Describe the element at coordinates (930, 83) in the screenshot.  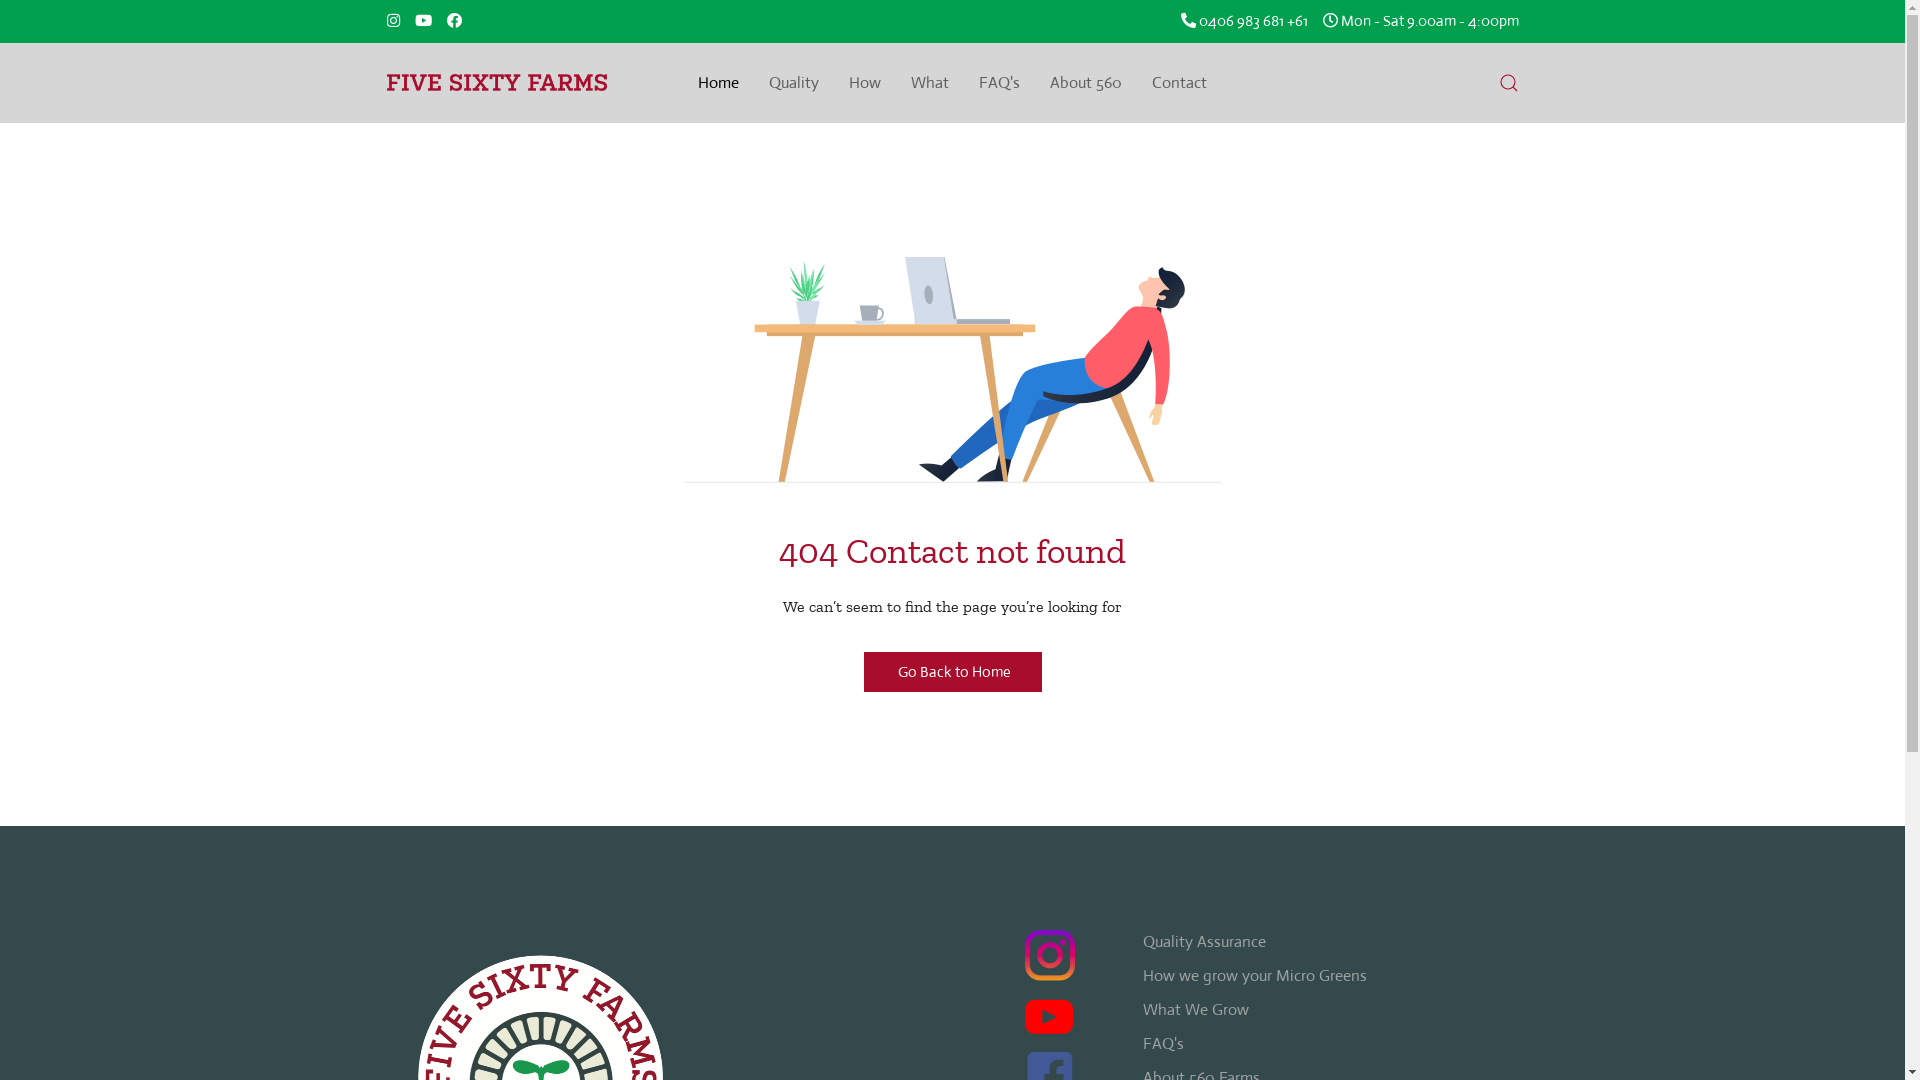
I see `What` at that location.